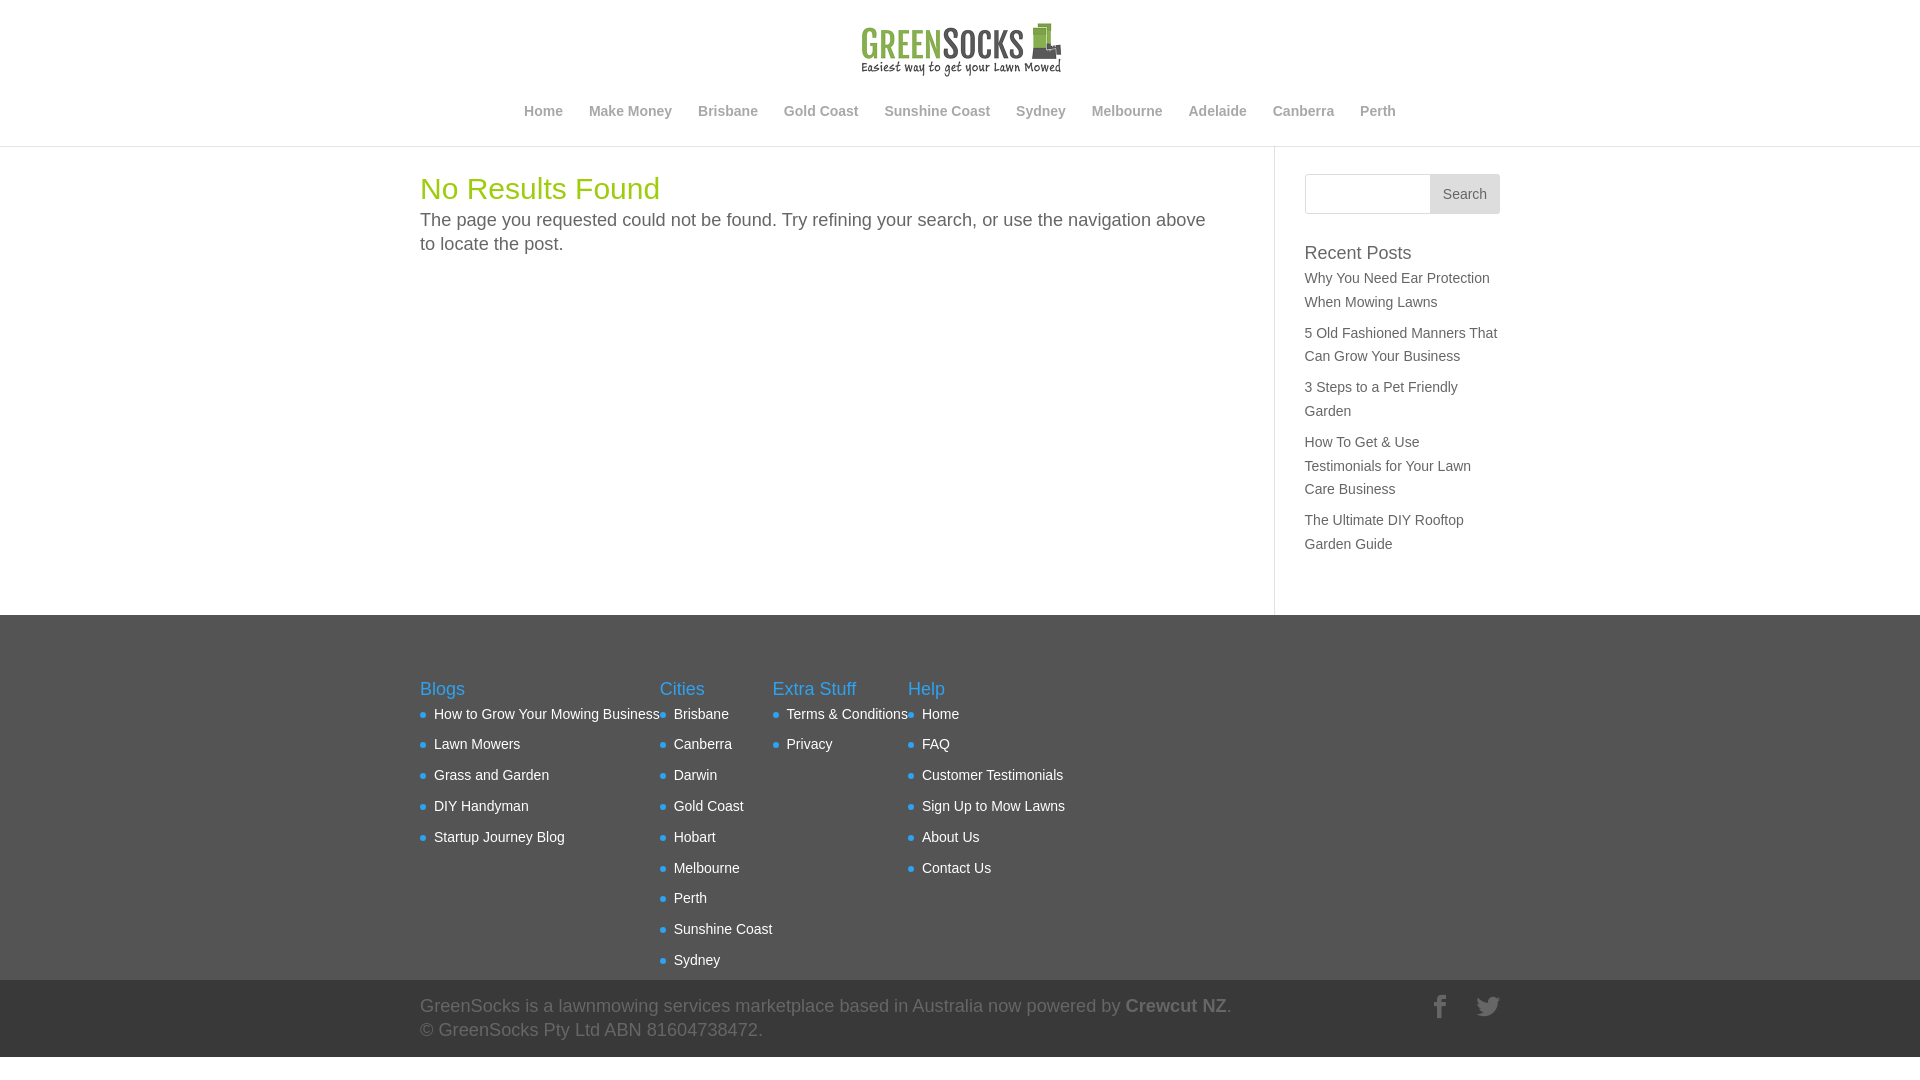 Image resolution: width=1920 pixels, height=1080 pixels. I want to click on Gold Coast, so click(709, 806).